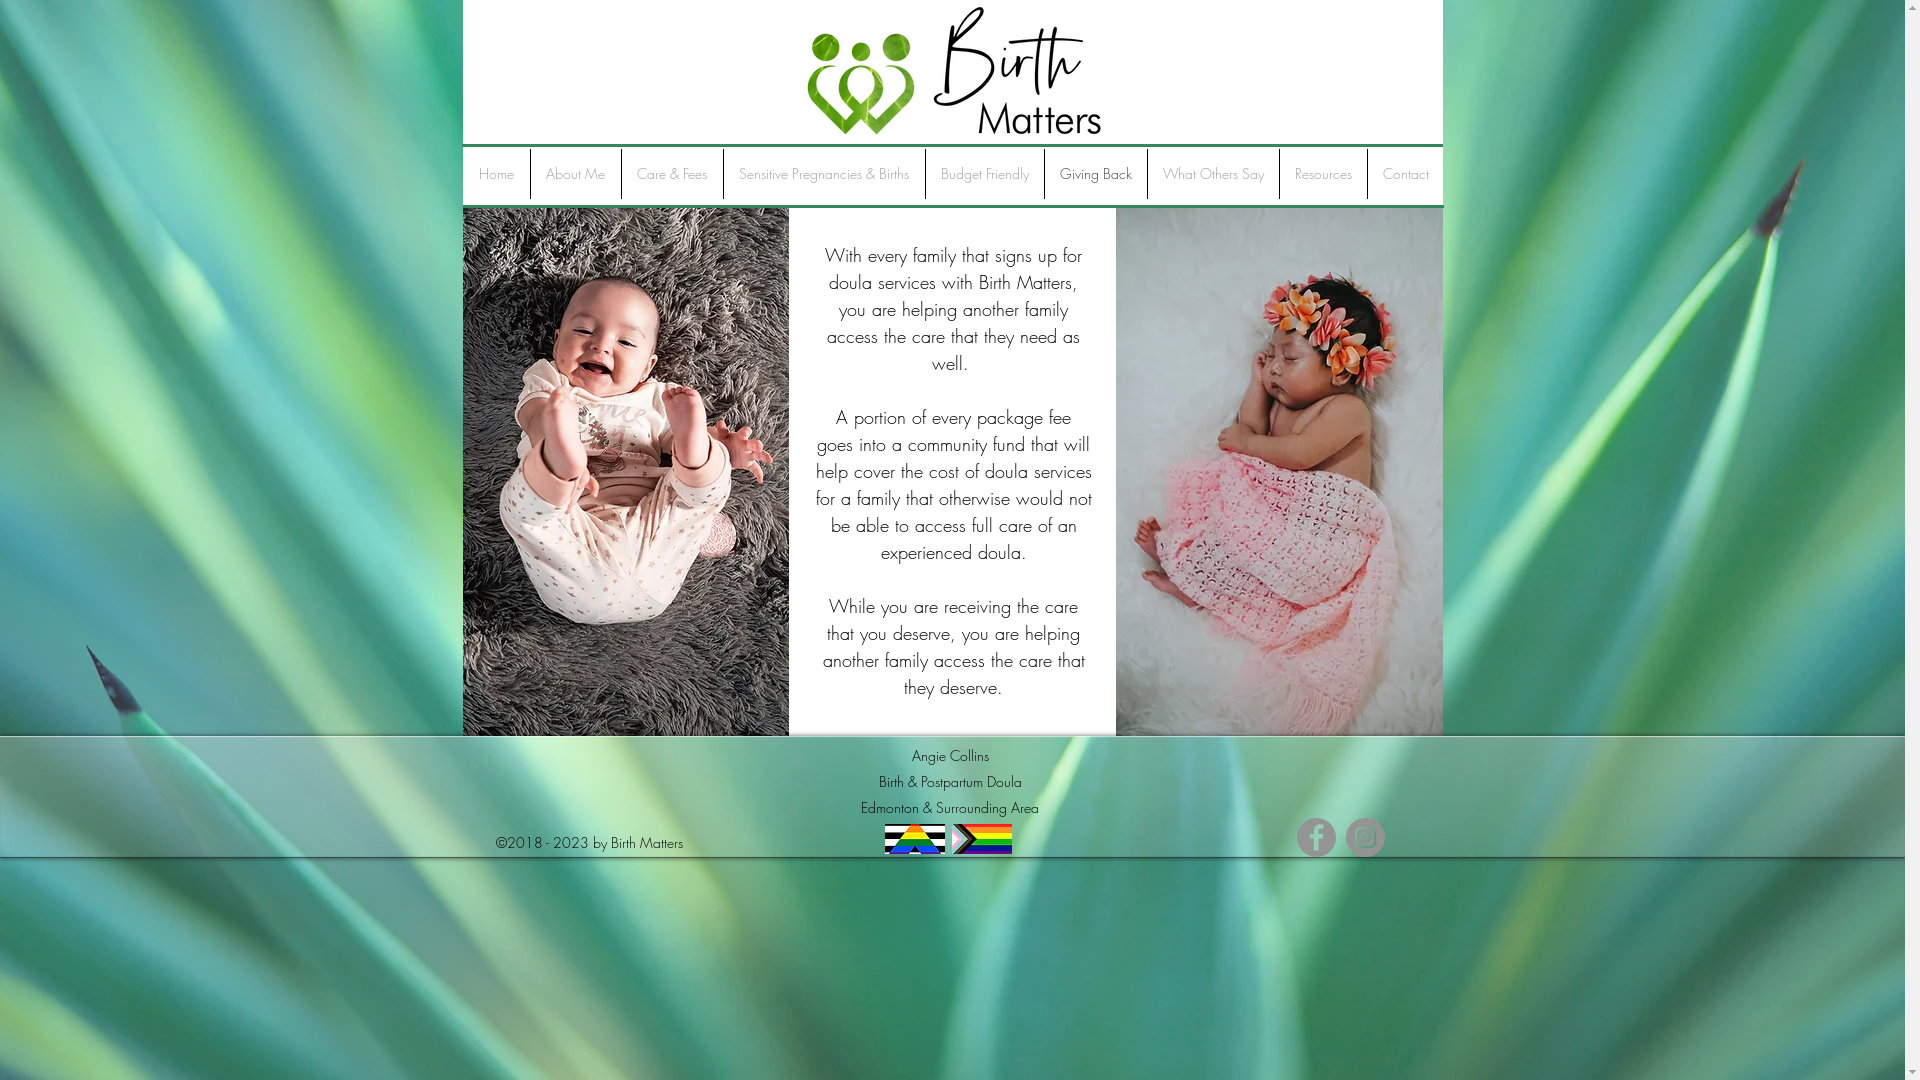  I want to click on Home, so click(497, 174).